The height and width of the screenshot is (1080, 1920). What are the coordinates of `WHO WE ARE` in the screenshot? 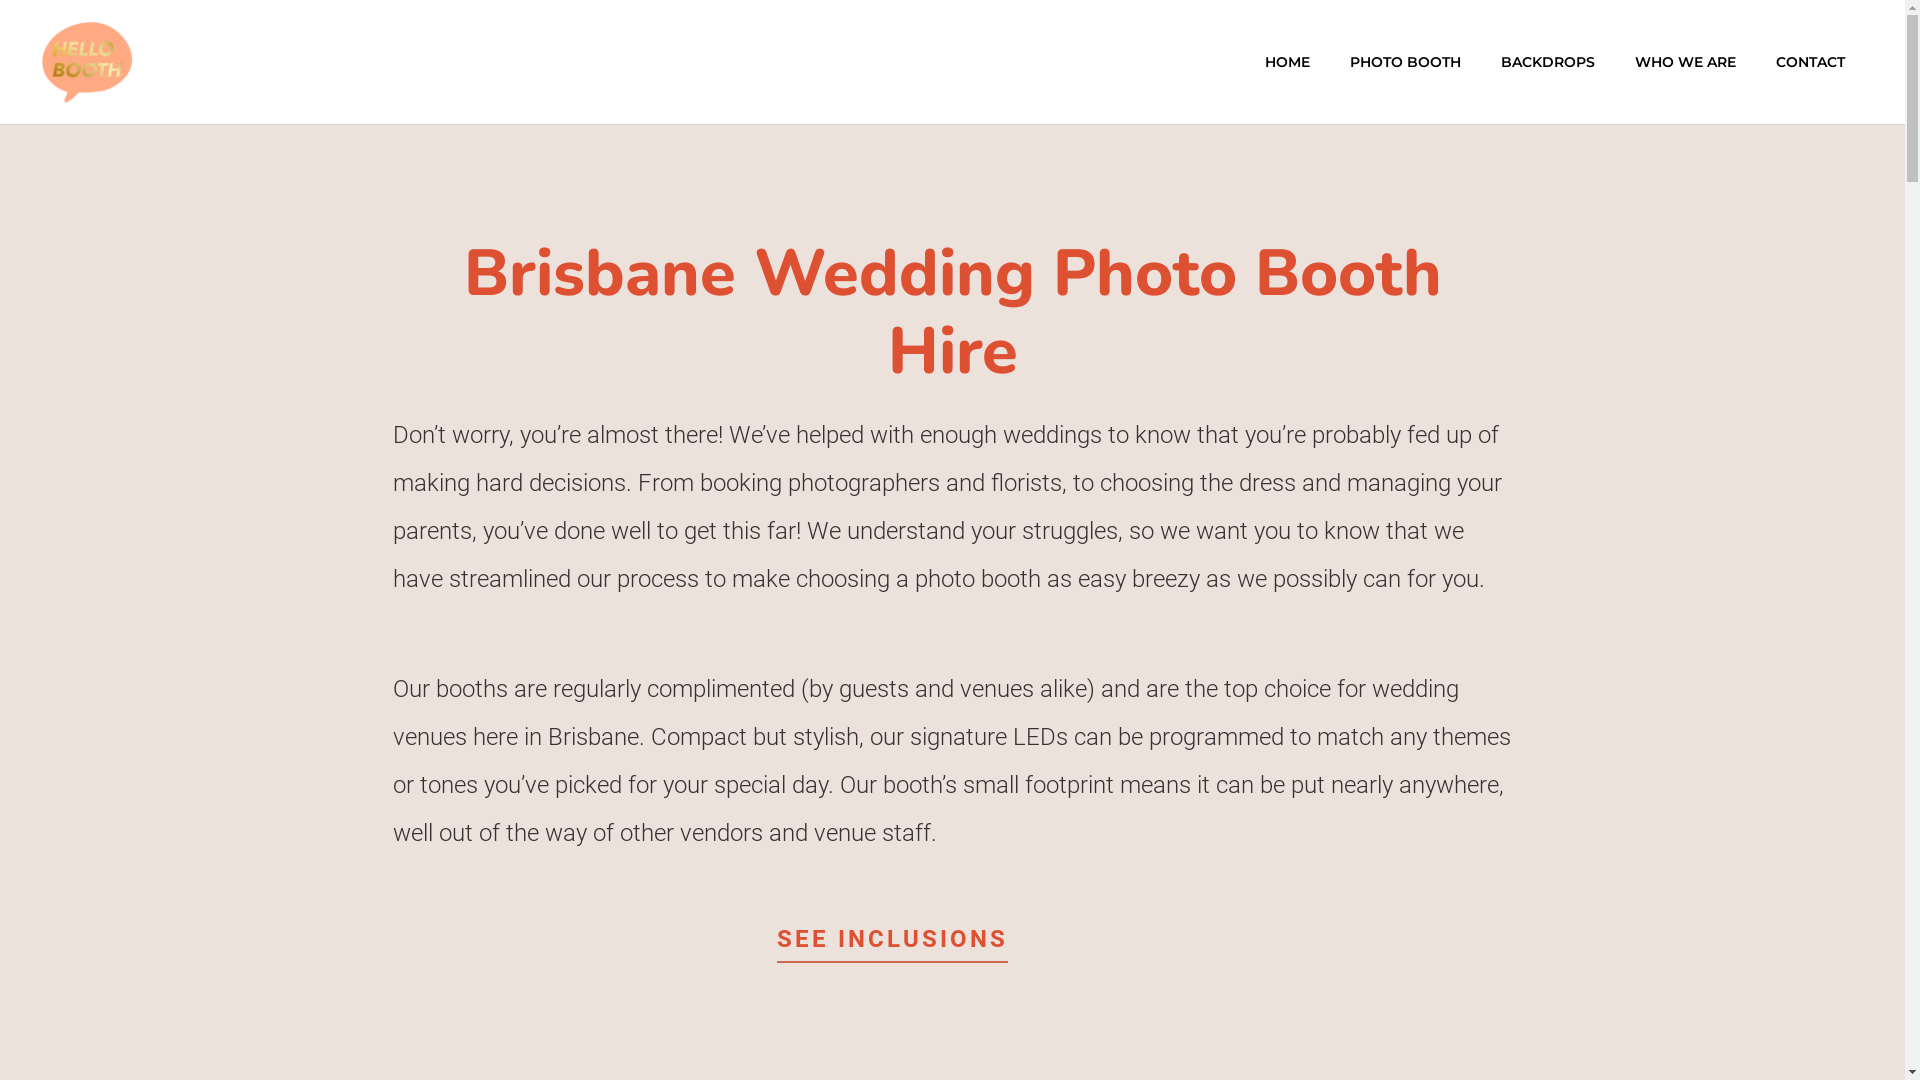 It's located at (1686, 62).